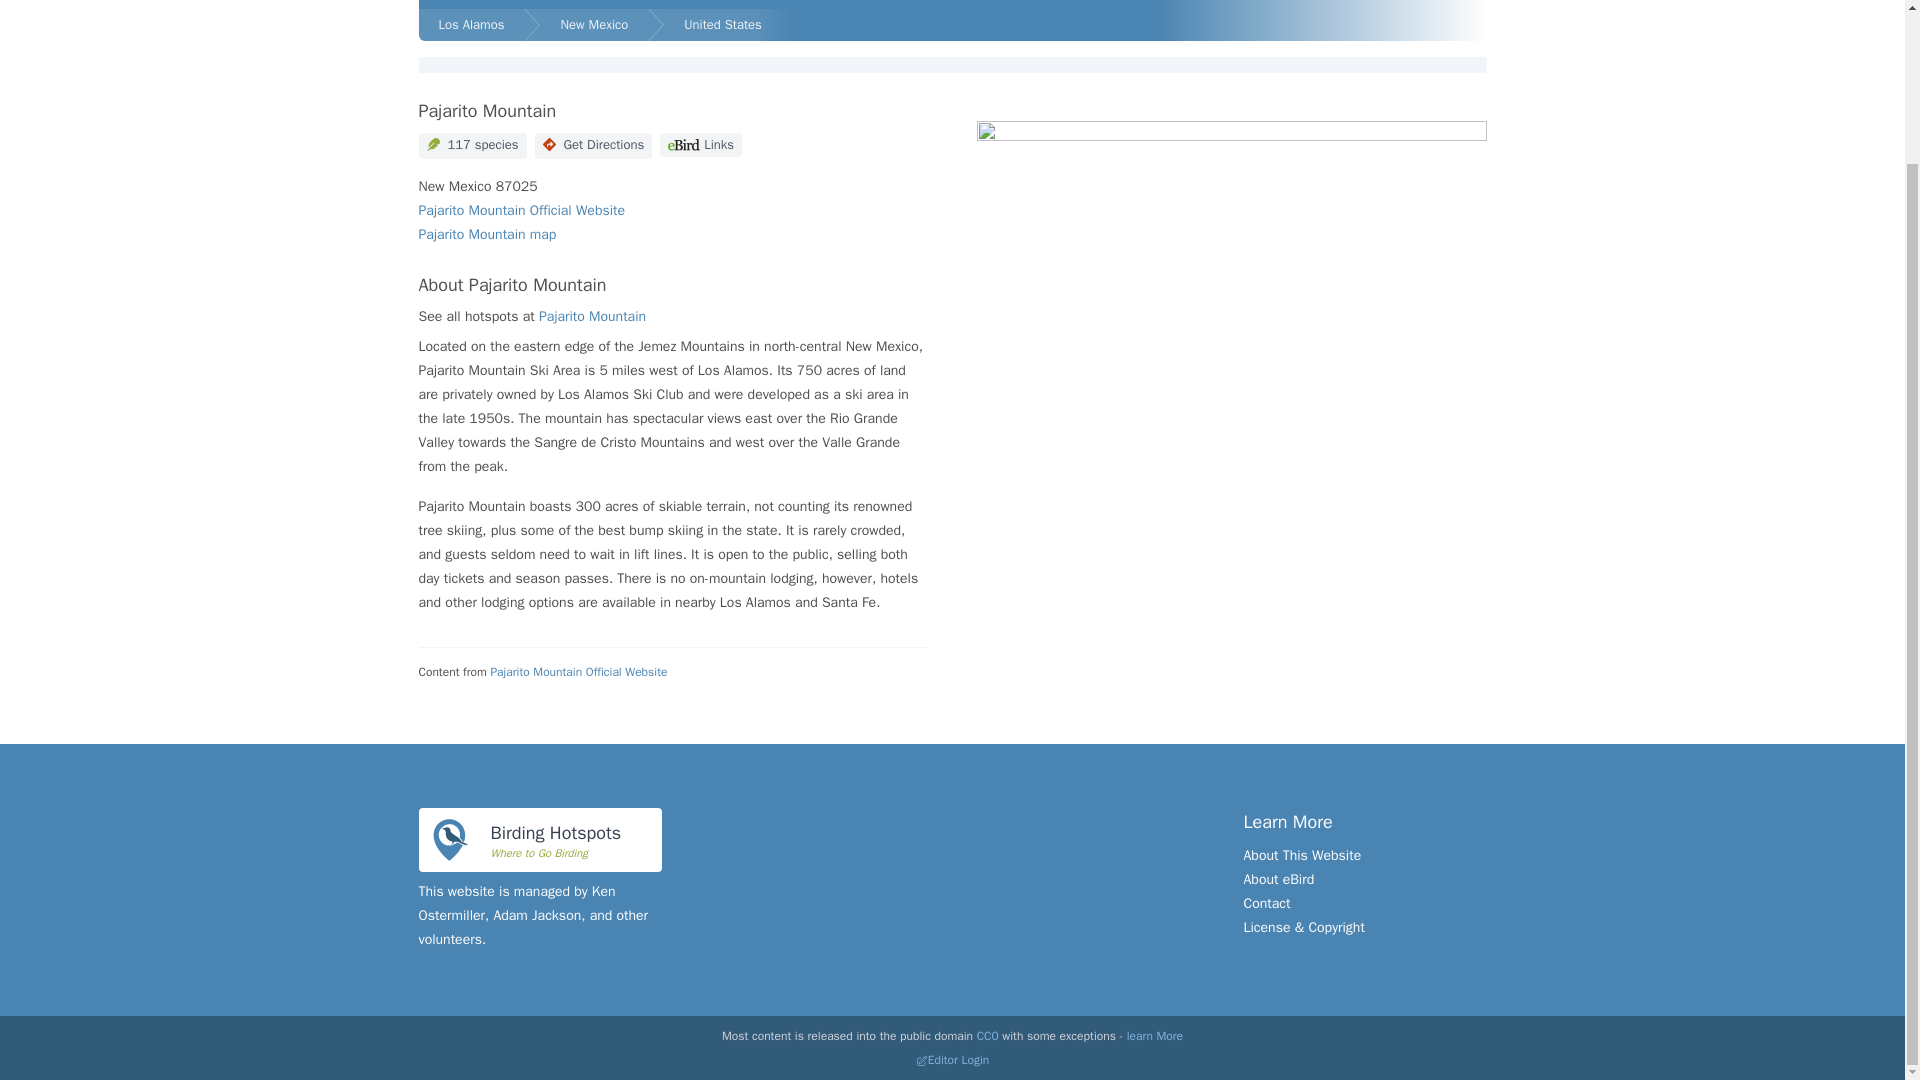 Image resolution: width=1920 pixels, height=1080 pixels. Describe the element at coordinates (594, 145) in the screenshot. I see `Get Directions` at that location.